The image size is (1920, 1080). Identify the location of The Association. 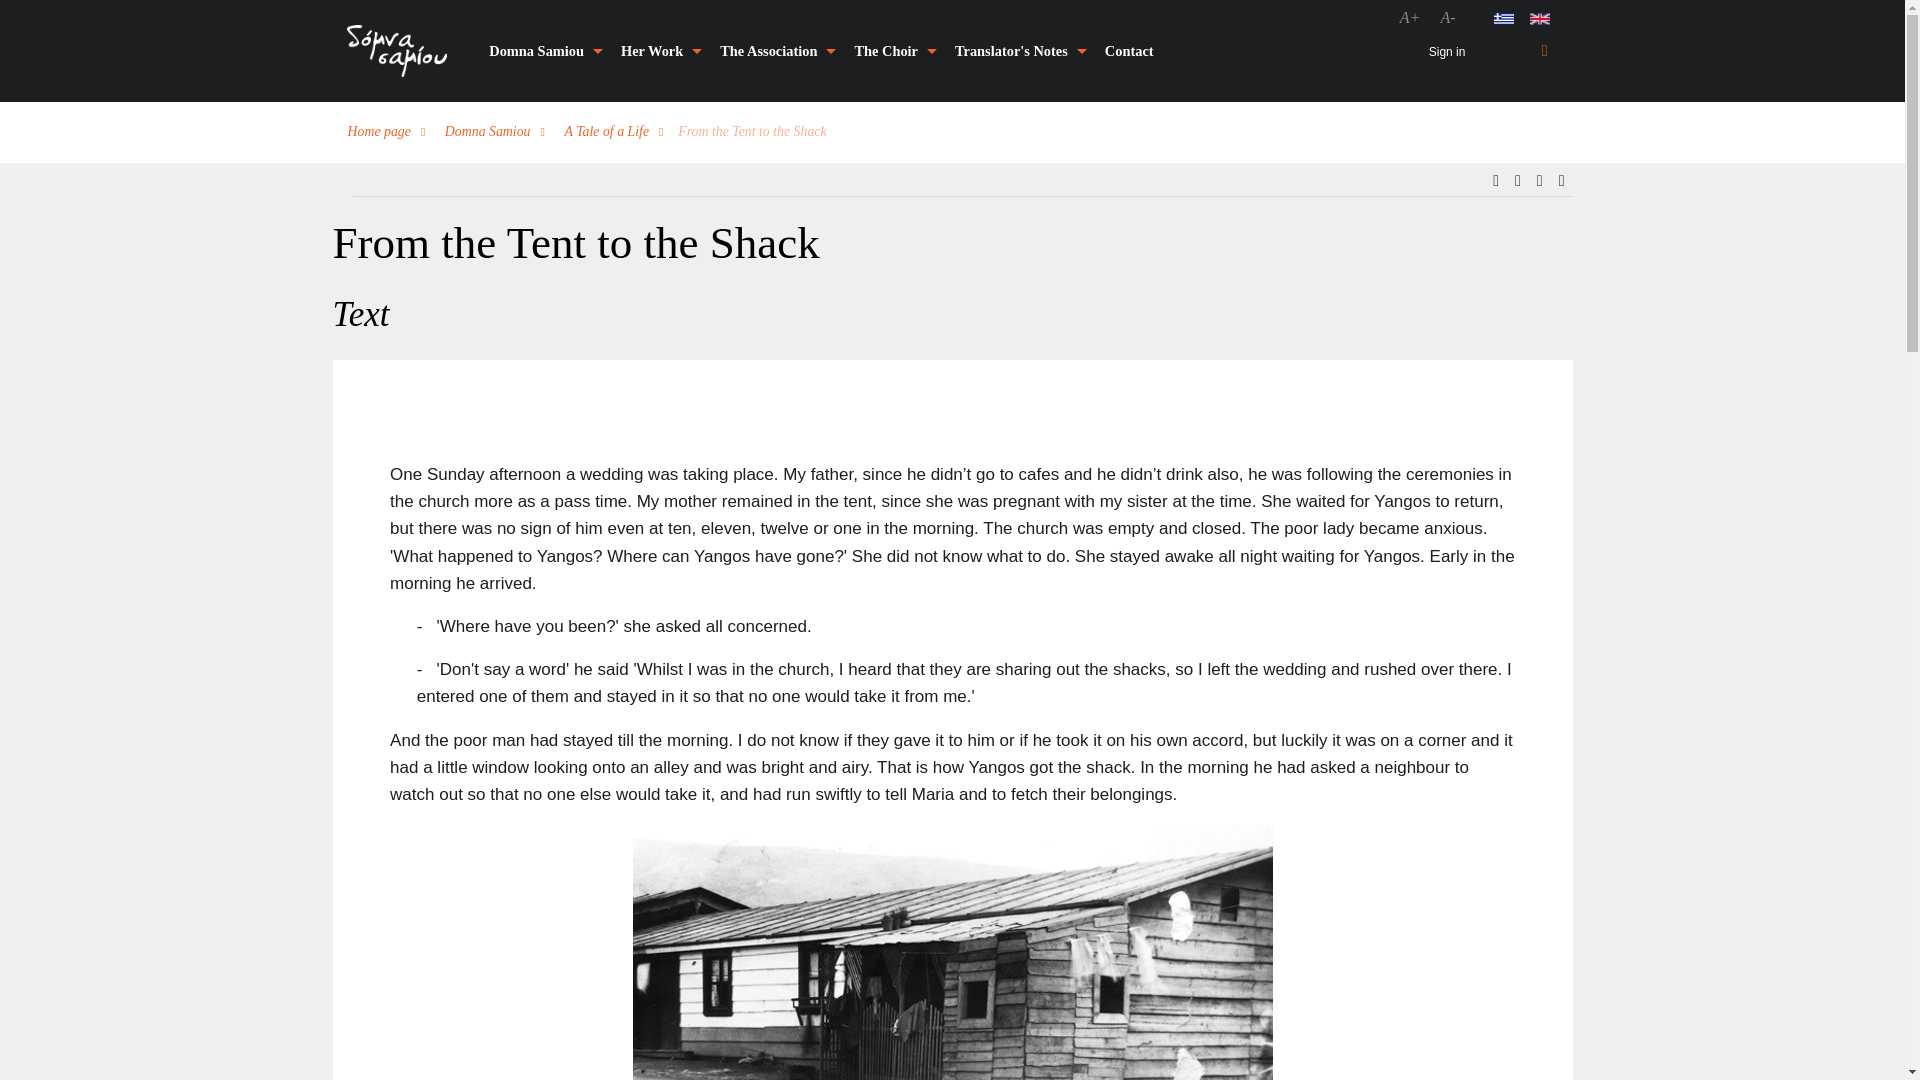
(773, 51).